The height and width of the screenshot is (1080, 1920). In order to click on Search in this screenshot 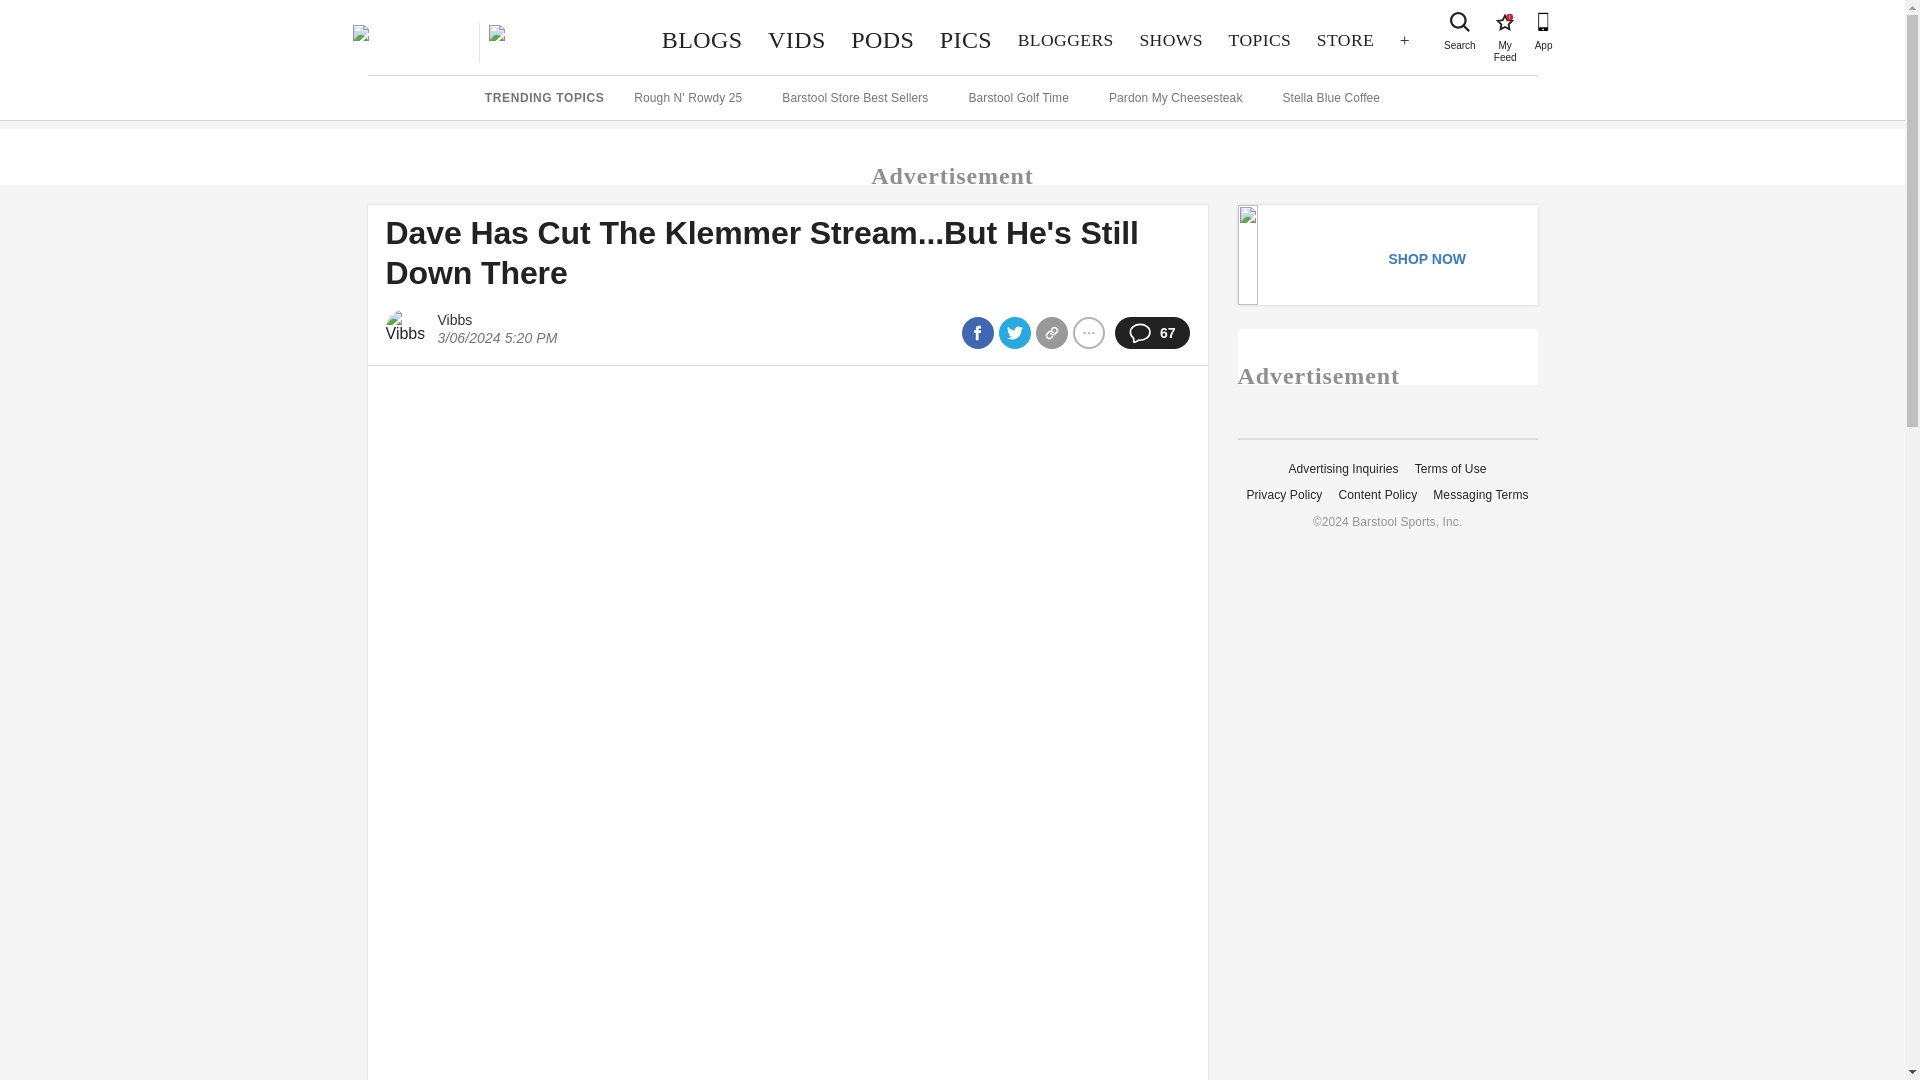, I will do `click(1460, 22)`.